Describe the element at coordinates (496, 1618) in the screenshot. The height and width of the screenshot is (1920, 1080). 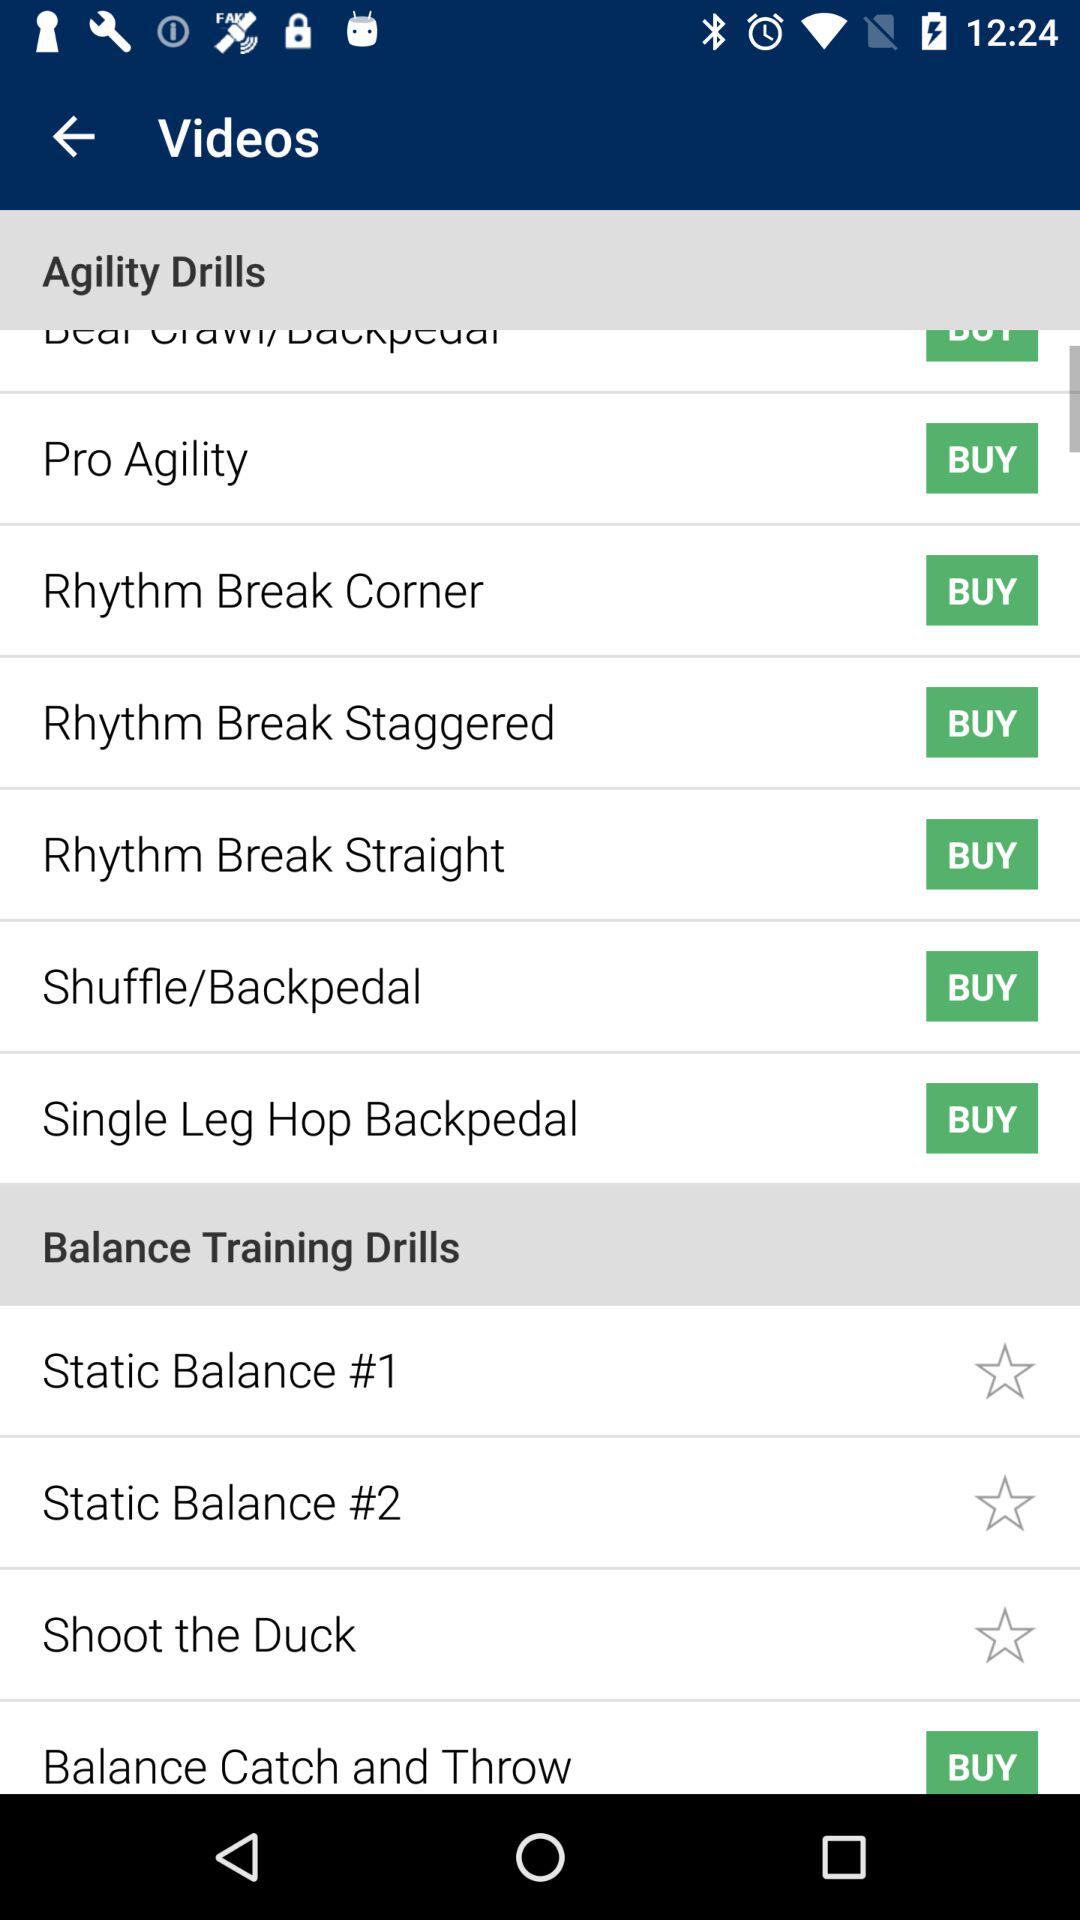
I see `tap item below static balance #2` at that location.